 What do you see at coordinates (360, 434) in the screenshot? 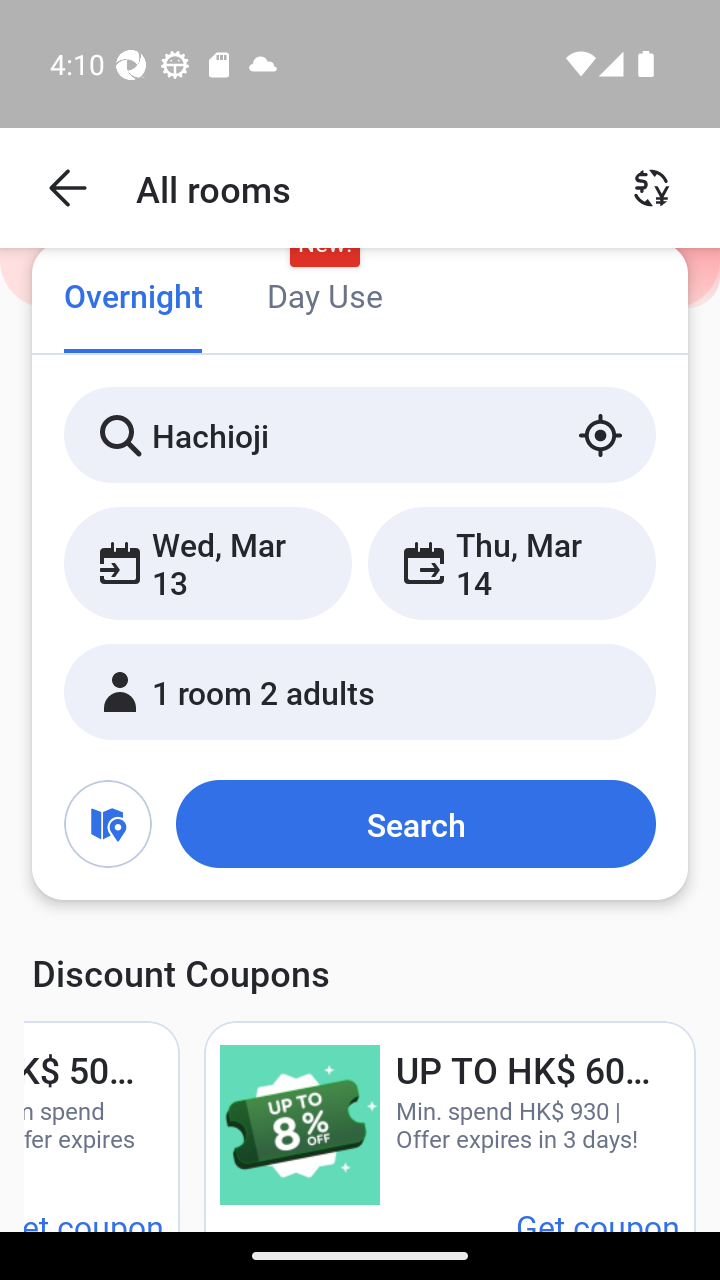
I see `Hachioji` at bounding box center [360, 434].